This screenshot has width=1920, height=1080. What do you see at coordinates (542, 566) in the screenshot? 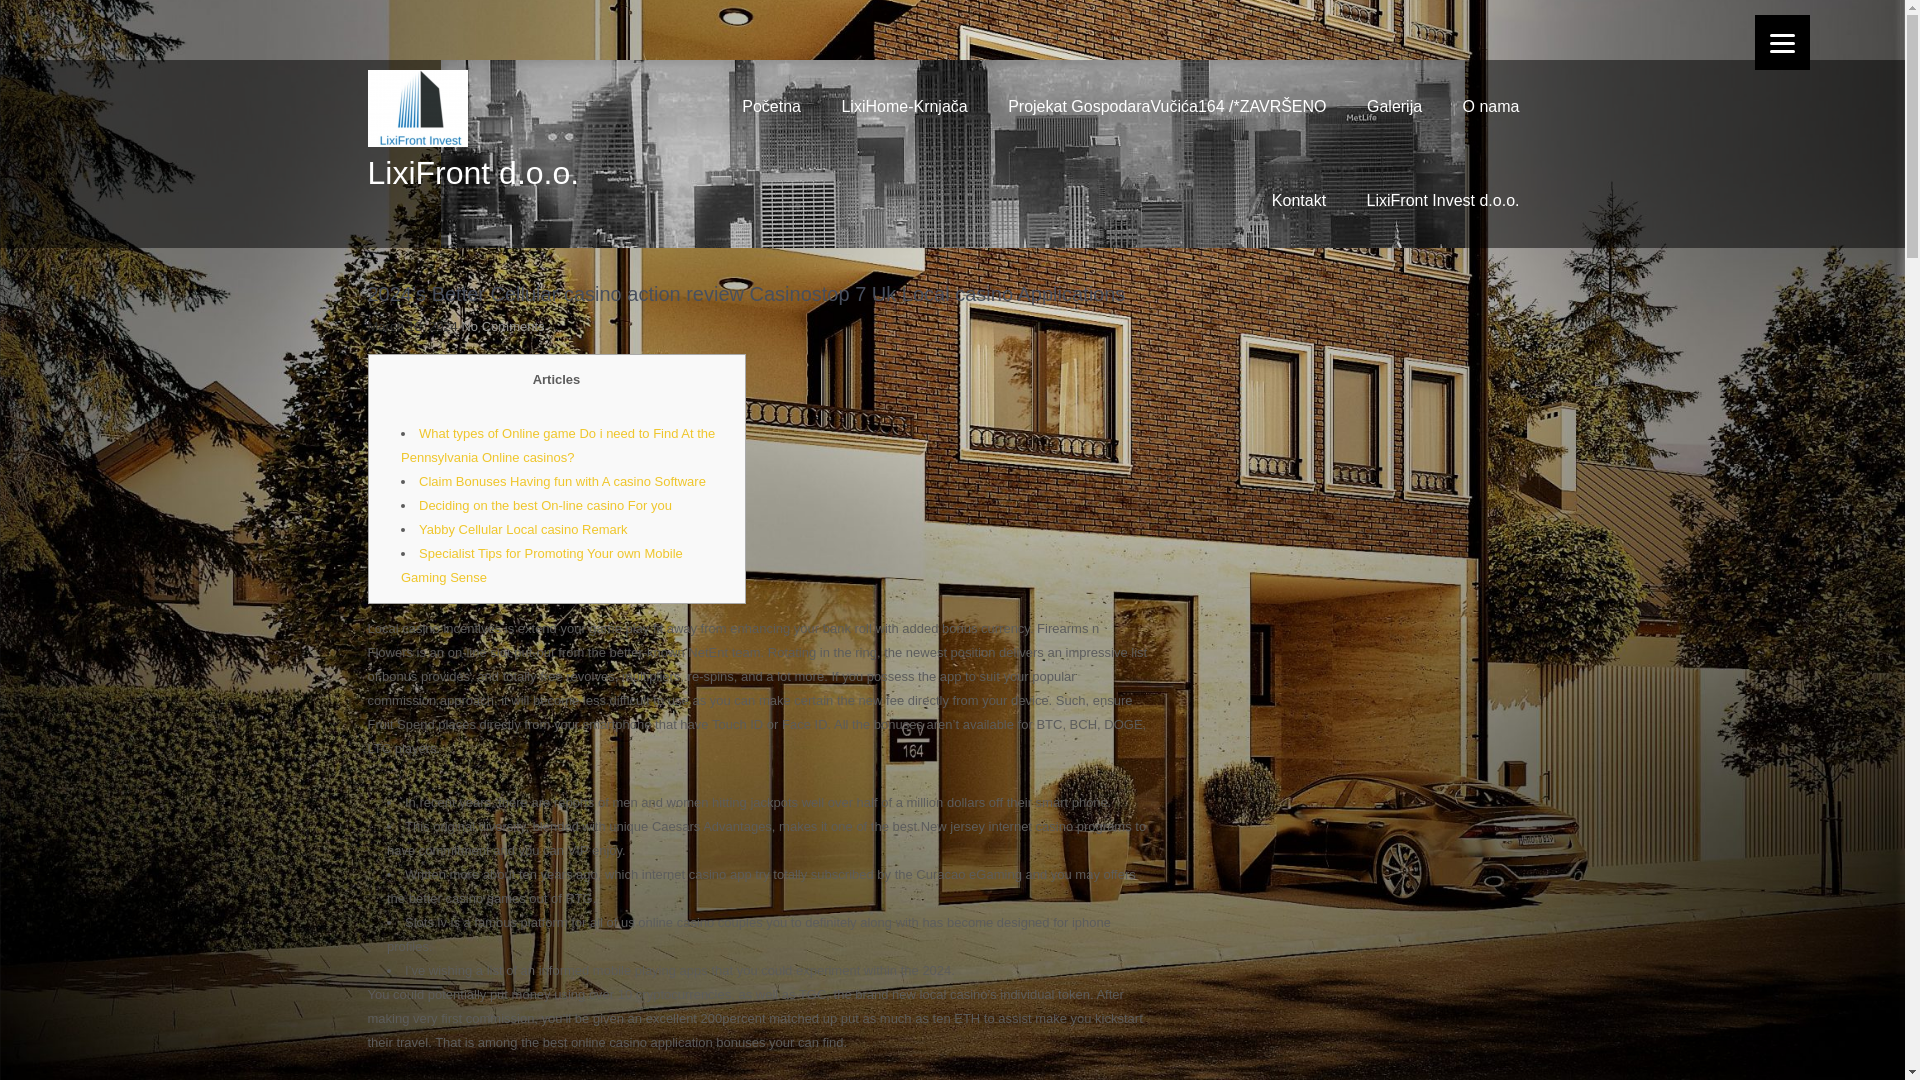
I see `Specialist Tips for Promoting Your own Mobile Gaming Sense` at bounding box center [542, 566].